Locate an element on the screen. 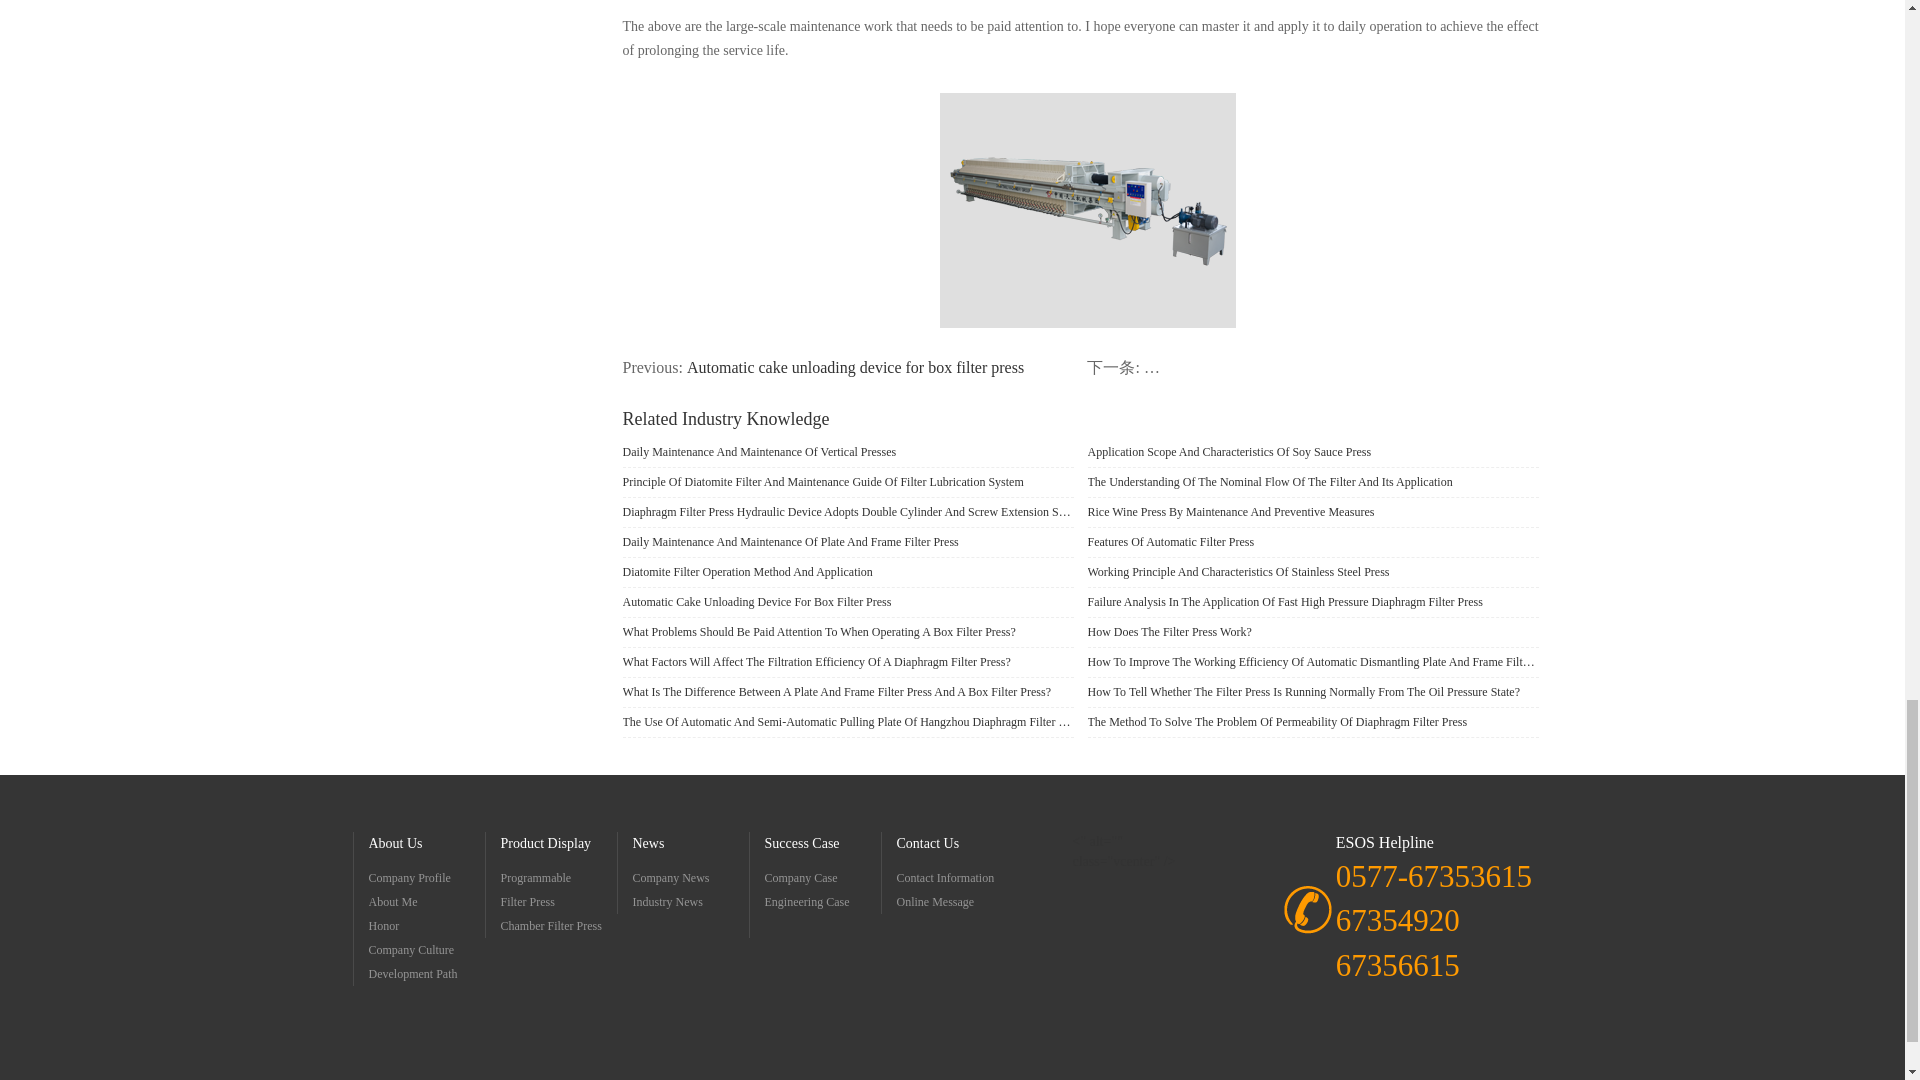  Automatic cake unloading device for box filter press is located at coordinates (855, 368).